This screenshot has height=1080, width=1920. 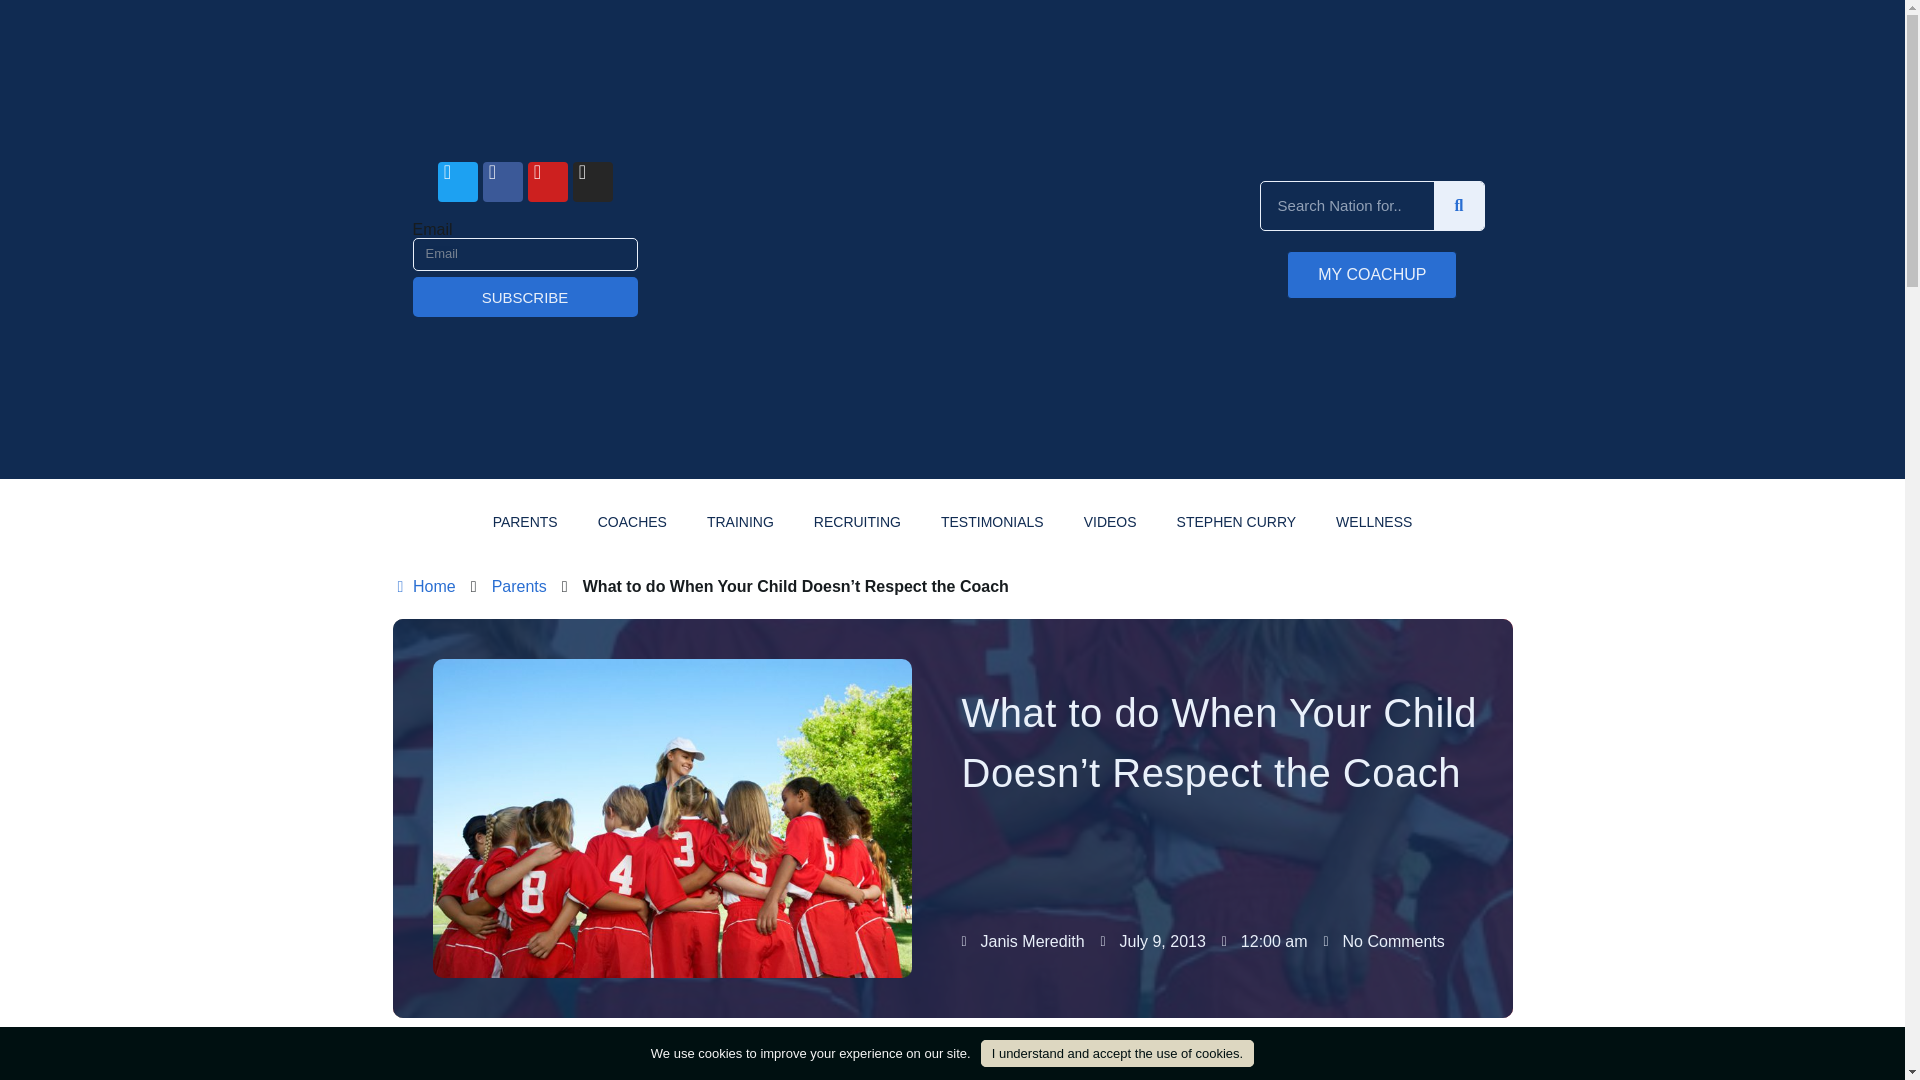 What do you see at coordinates (524, 296) in the screenshot?
I see `SUBSCRIBE` at bounding box center [524, 296].